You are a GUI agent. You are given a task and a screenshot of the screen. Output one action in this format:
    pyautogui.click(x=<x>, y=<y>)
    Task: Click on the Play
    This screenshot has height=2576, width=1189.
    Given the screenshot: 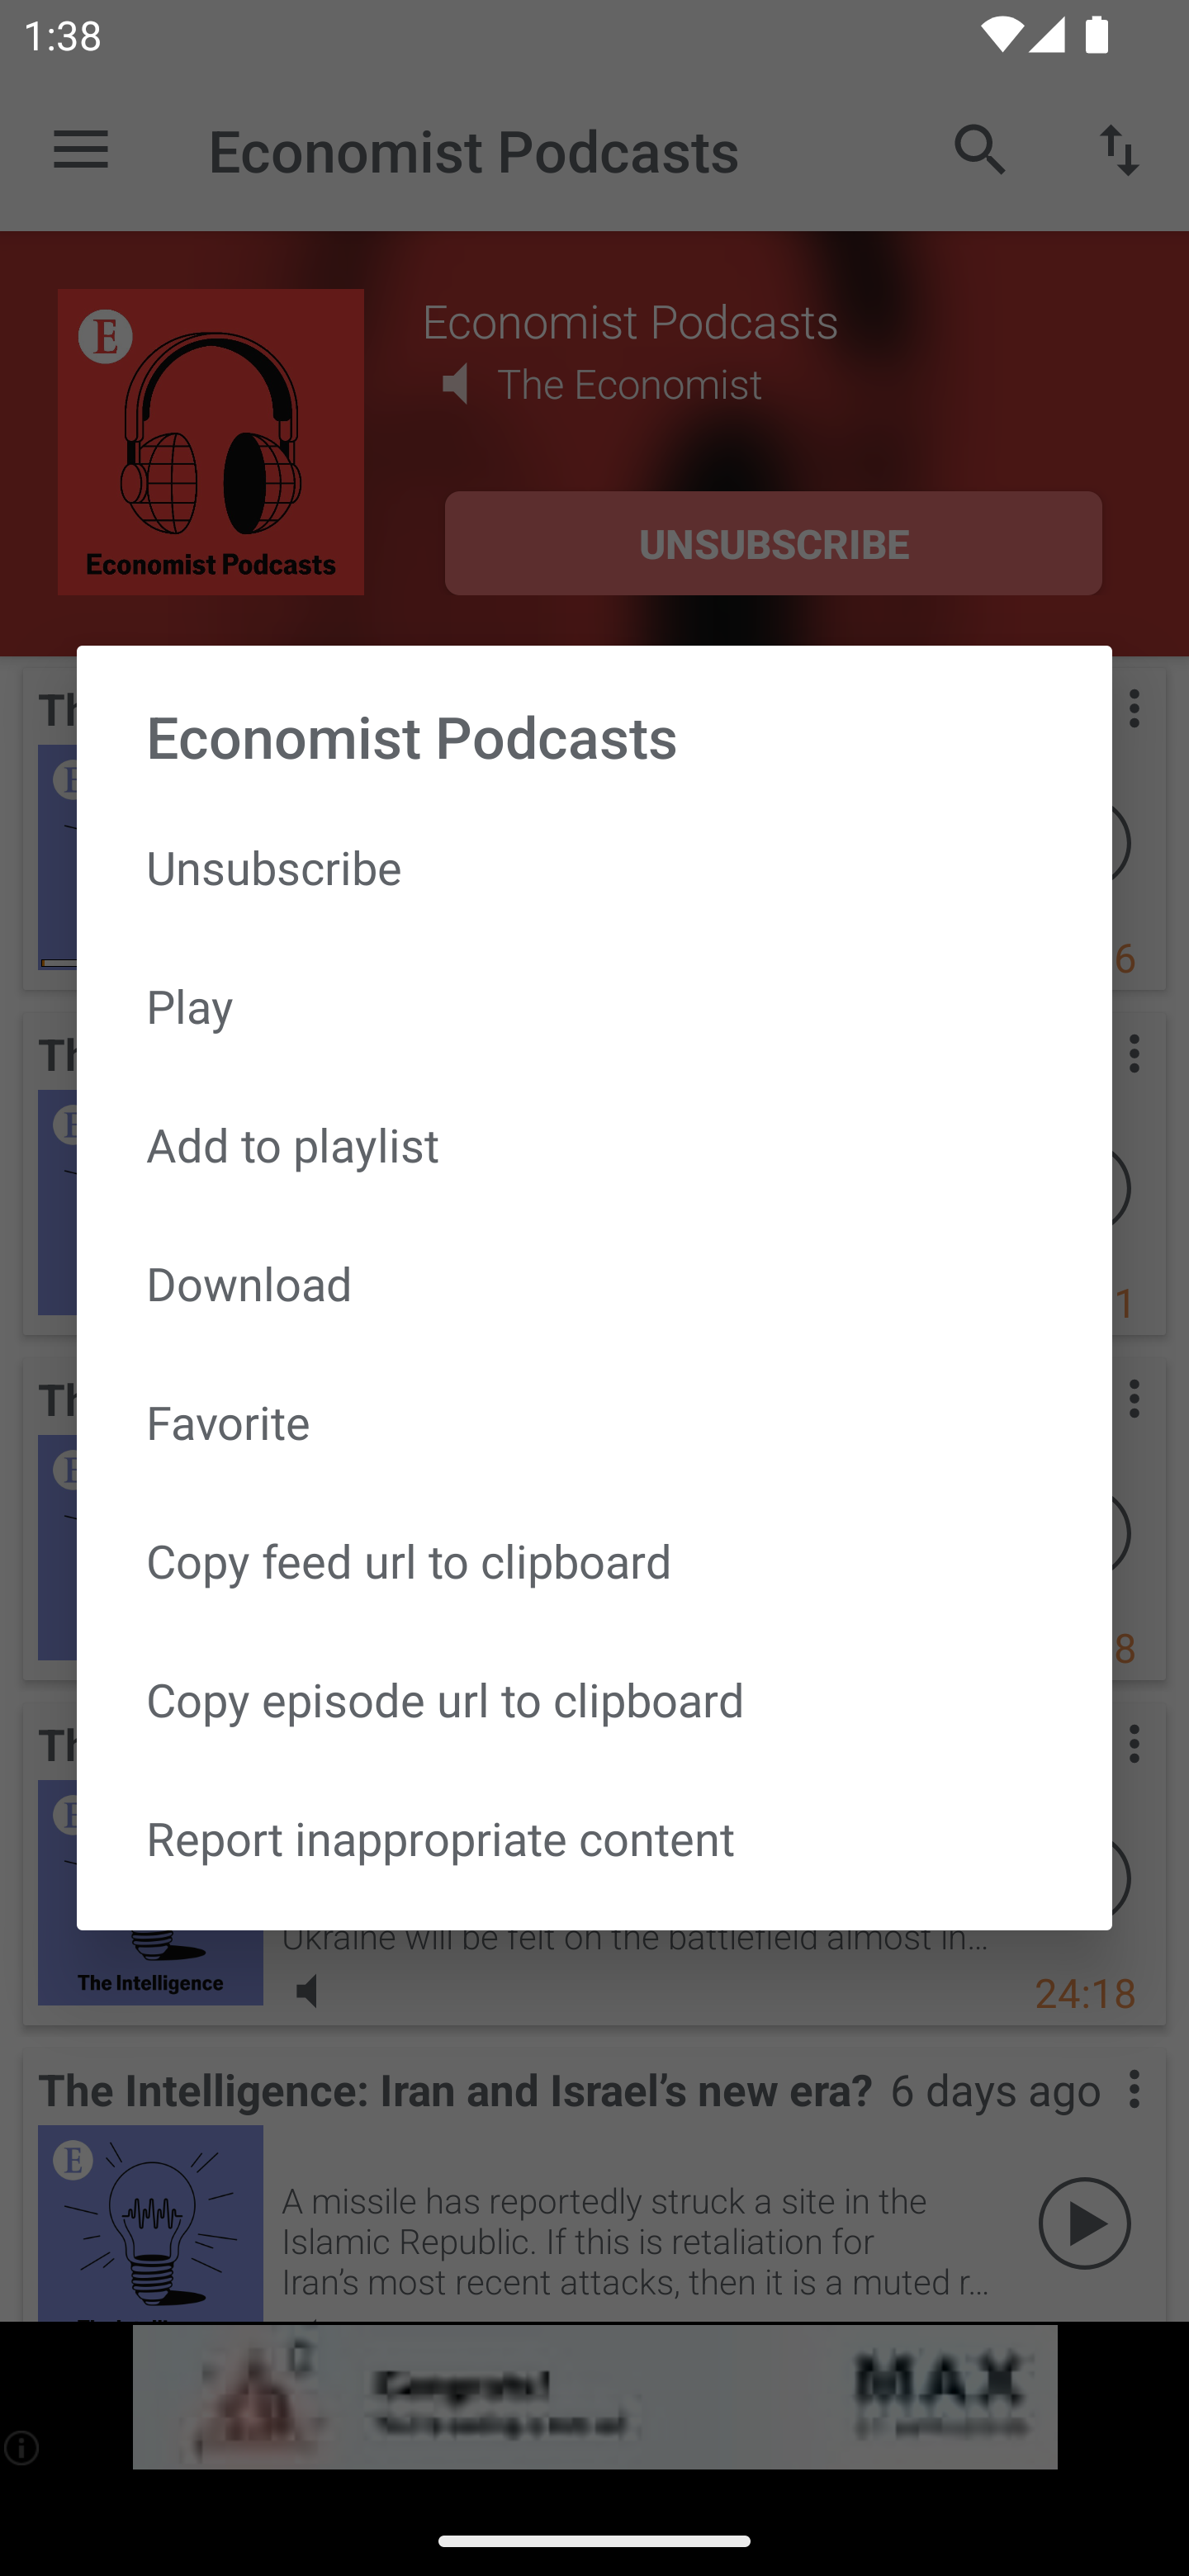 What is the action you would take?
    pyautogui.click(x=594, y=1004)
    